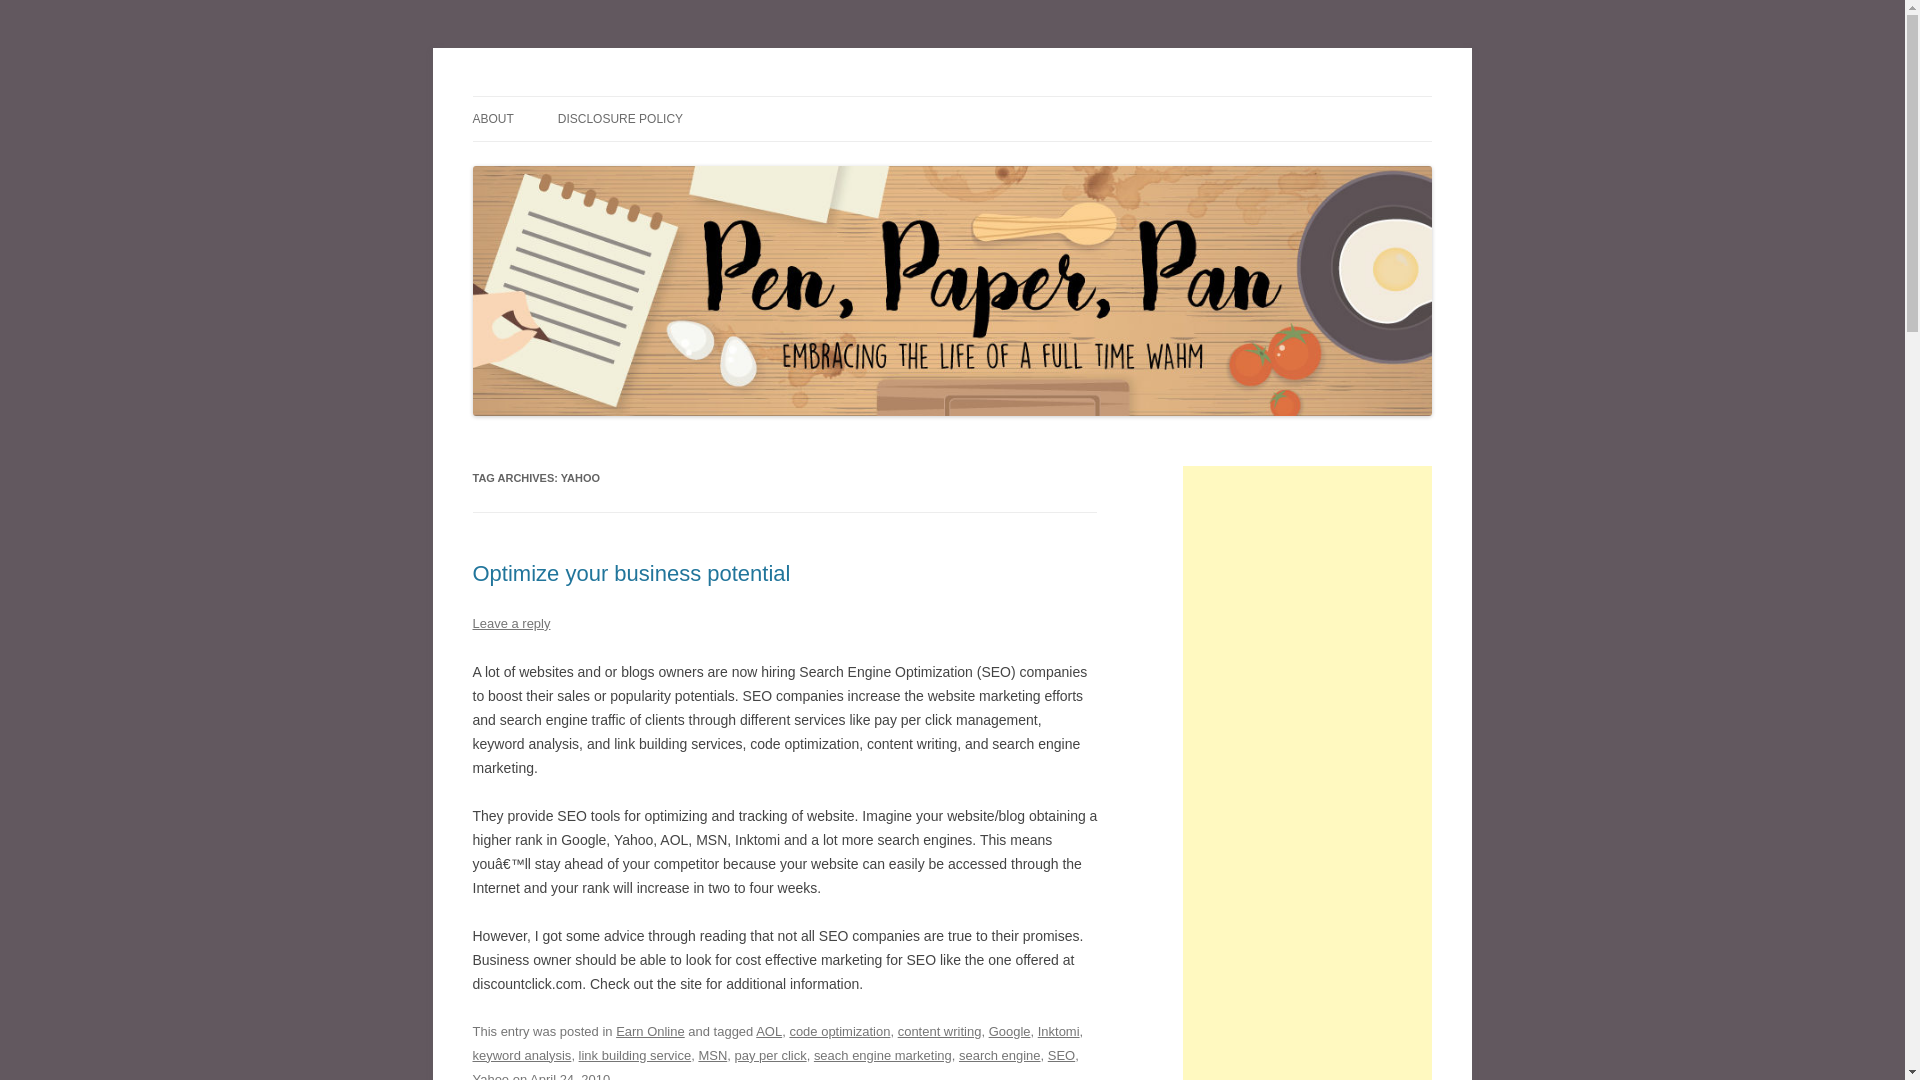 The height and width of the screenshot is (1080, 1920). What do you see at coordinates (940, 1030) in the screenshot?
I see `content writing` at bounding box center [940, 1030].